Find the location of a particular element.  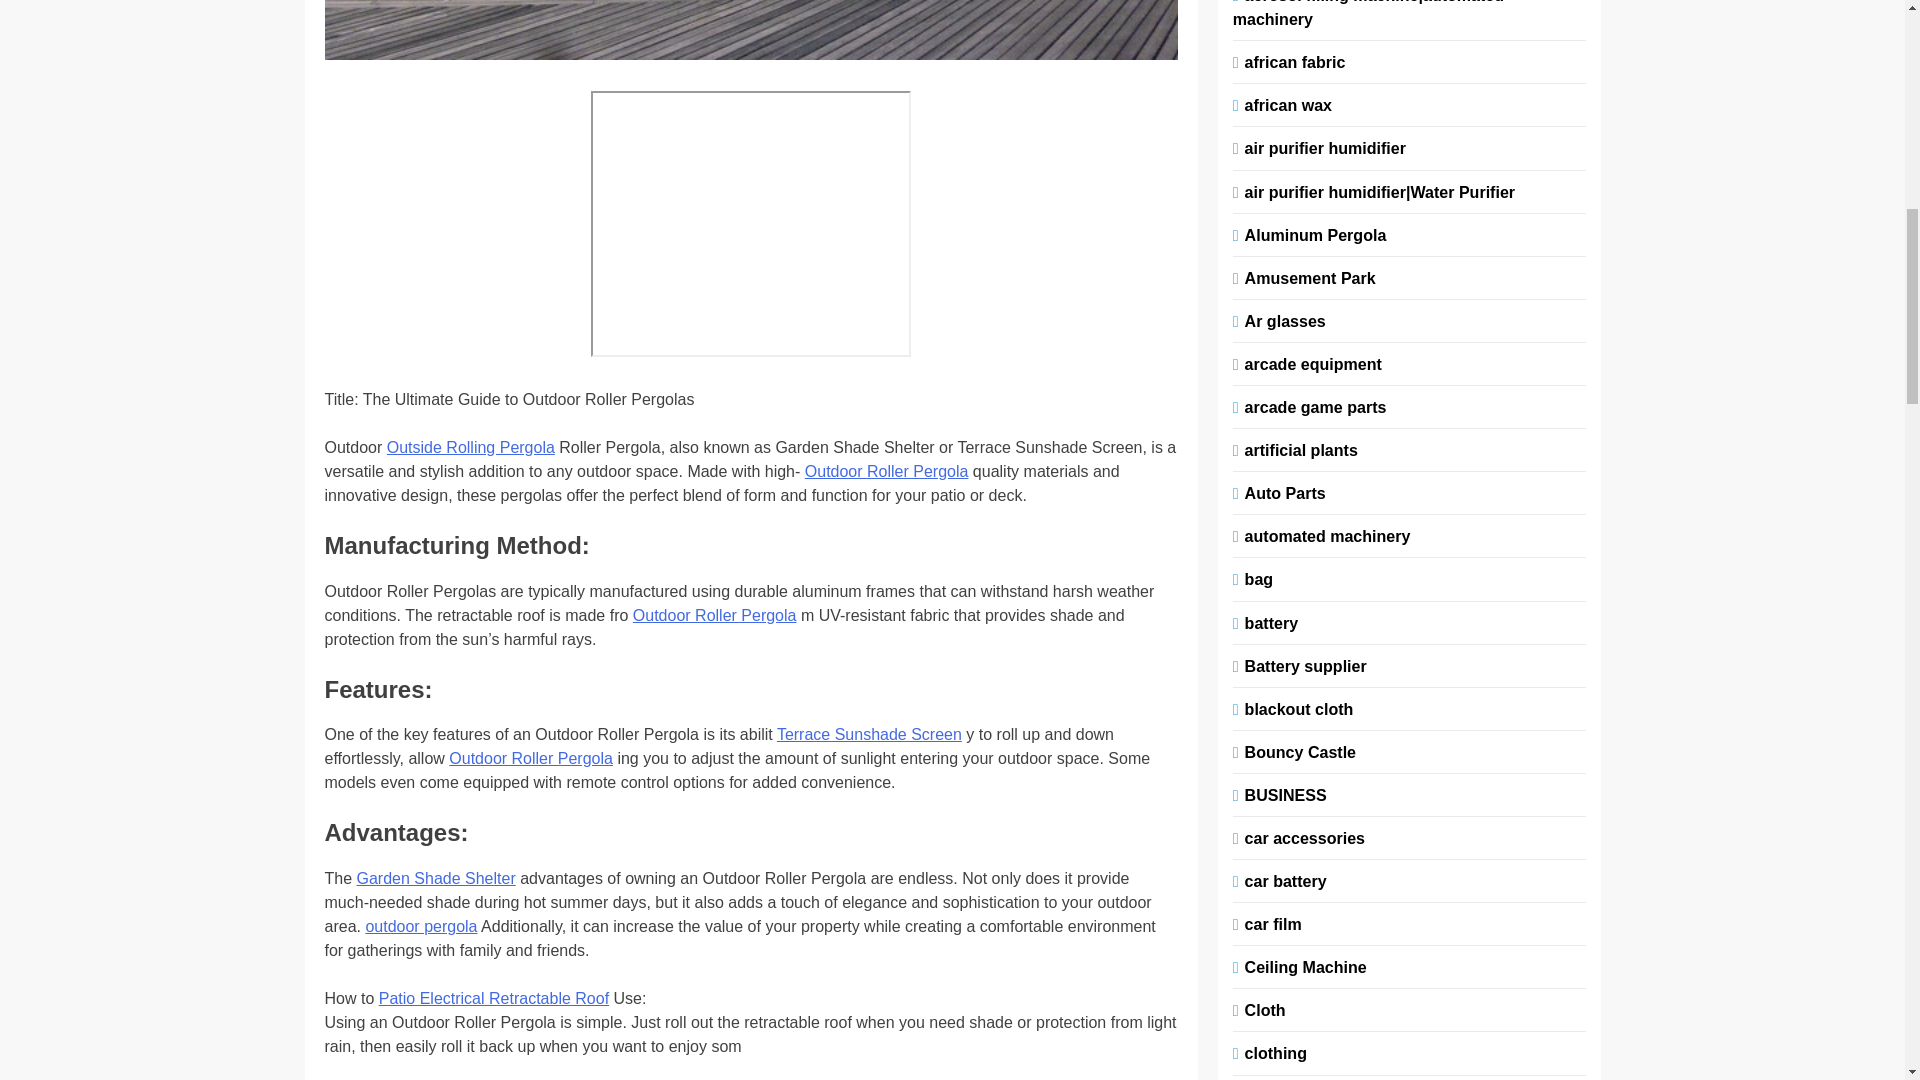

outdoor pergola is located at coordinates (420, 926).